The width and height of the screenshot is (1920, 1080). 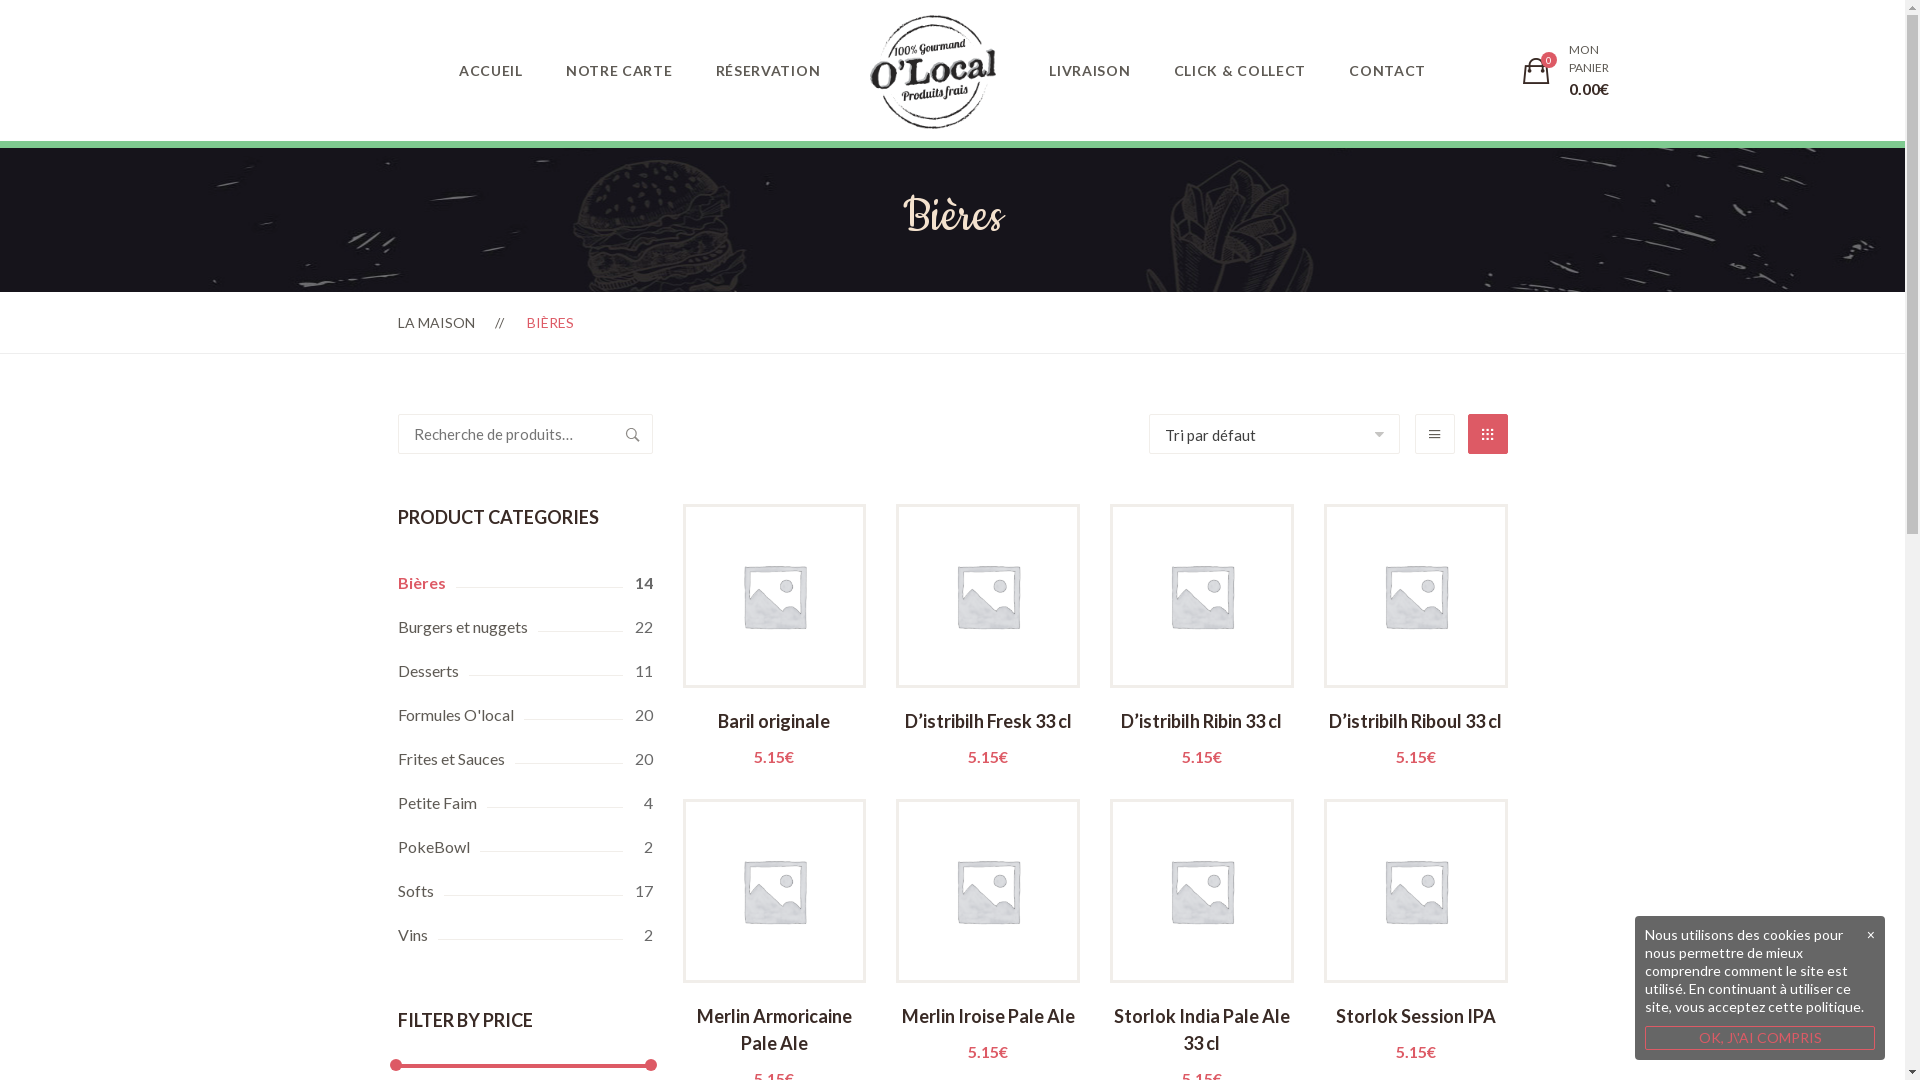 I want to click on Merlin Iroise Pale Ale, so click(x=988, y=1031).